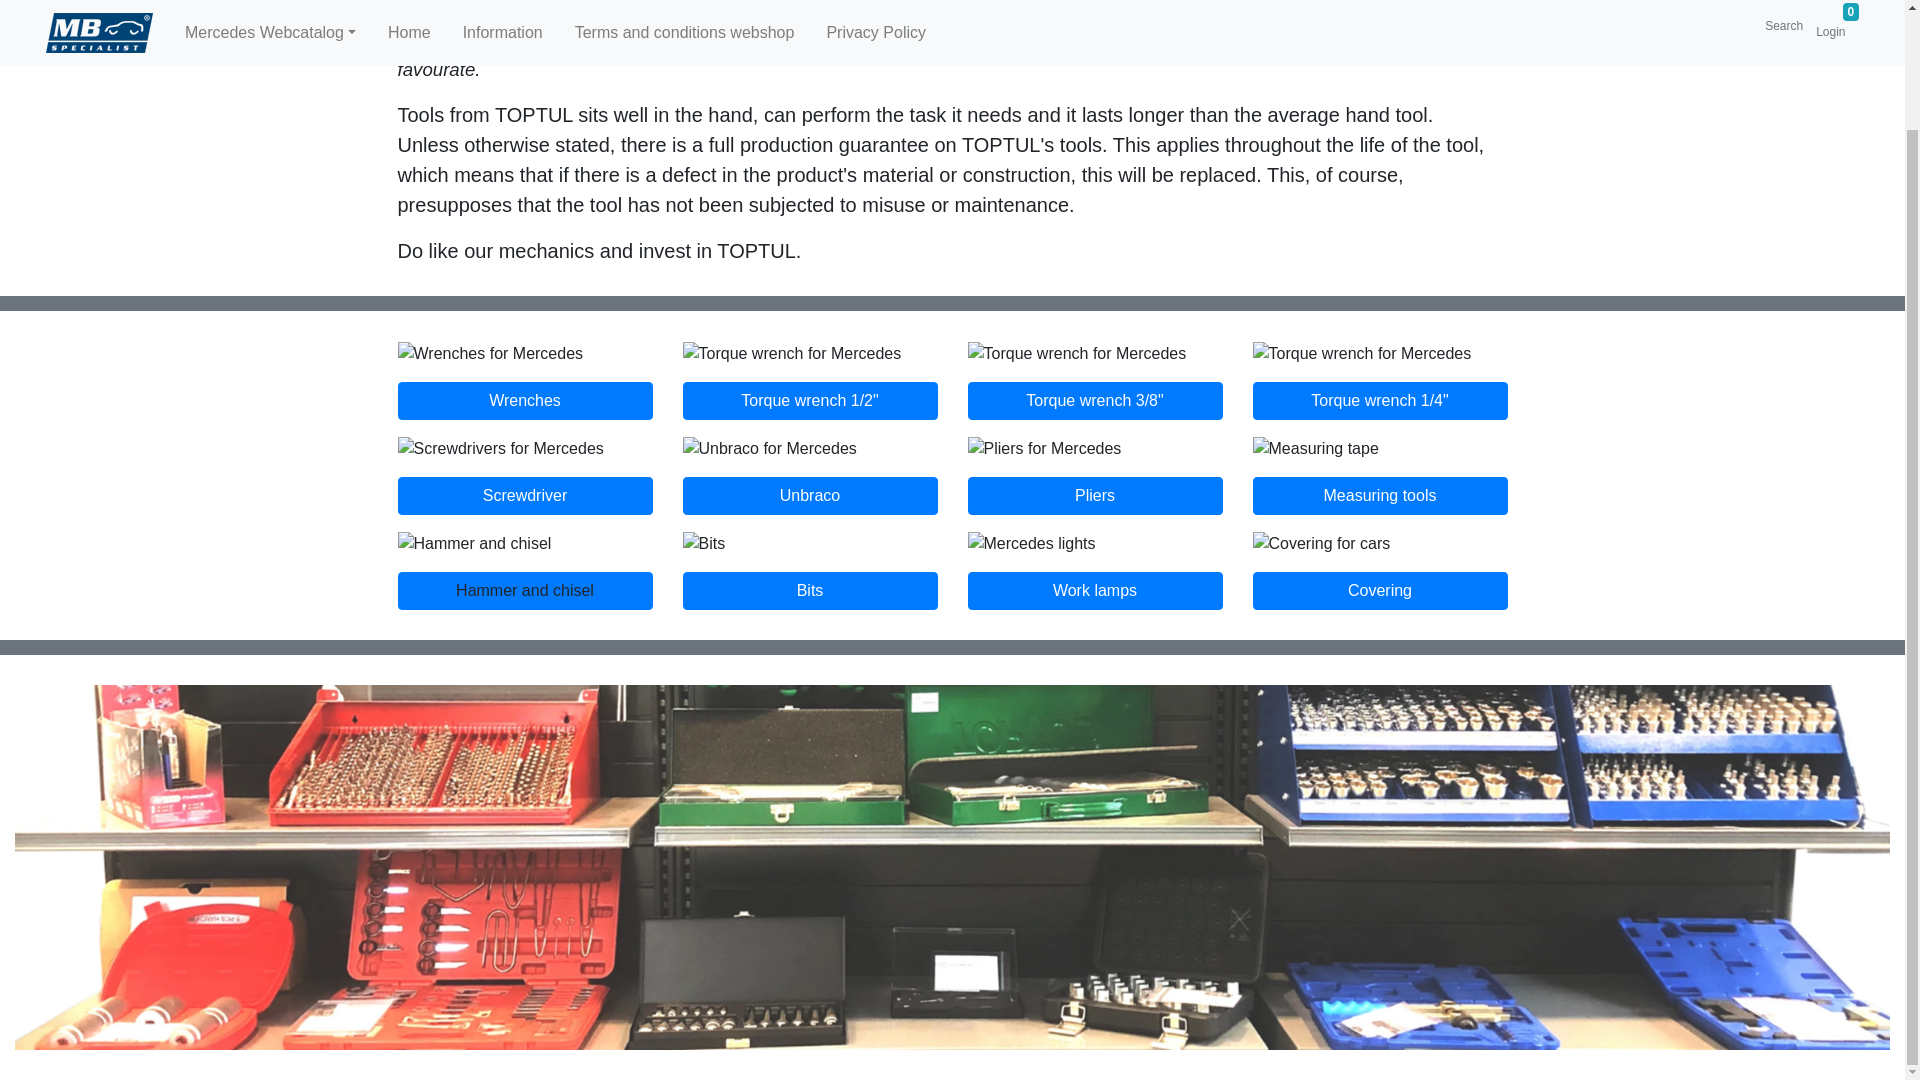  Describe the element at coordinates (1095, 496) in the screenshot. I see `Pliers` at that location.